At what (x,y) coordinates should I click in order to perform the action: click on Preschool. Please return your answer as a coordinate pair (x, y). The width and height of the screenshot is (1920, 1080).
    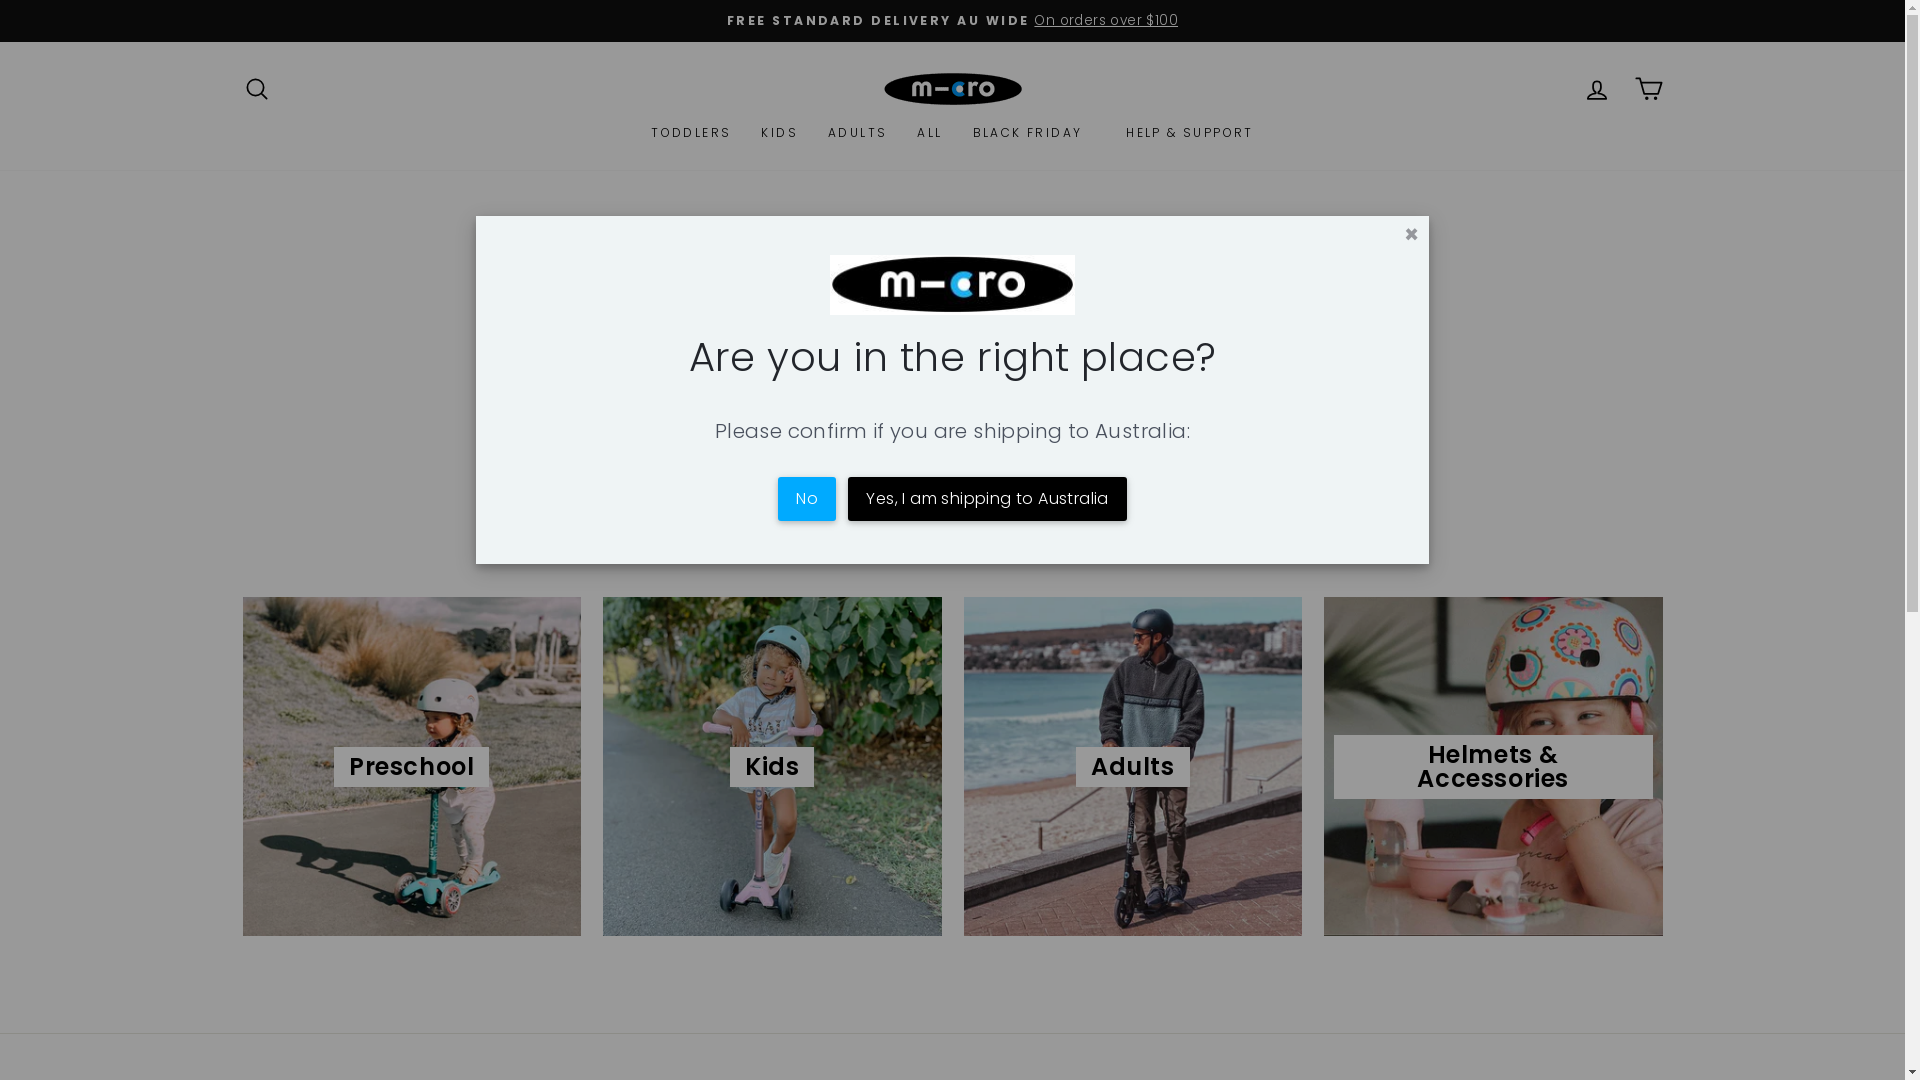
    Looking at the image, I should click on (412, 766).